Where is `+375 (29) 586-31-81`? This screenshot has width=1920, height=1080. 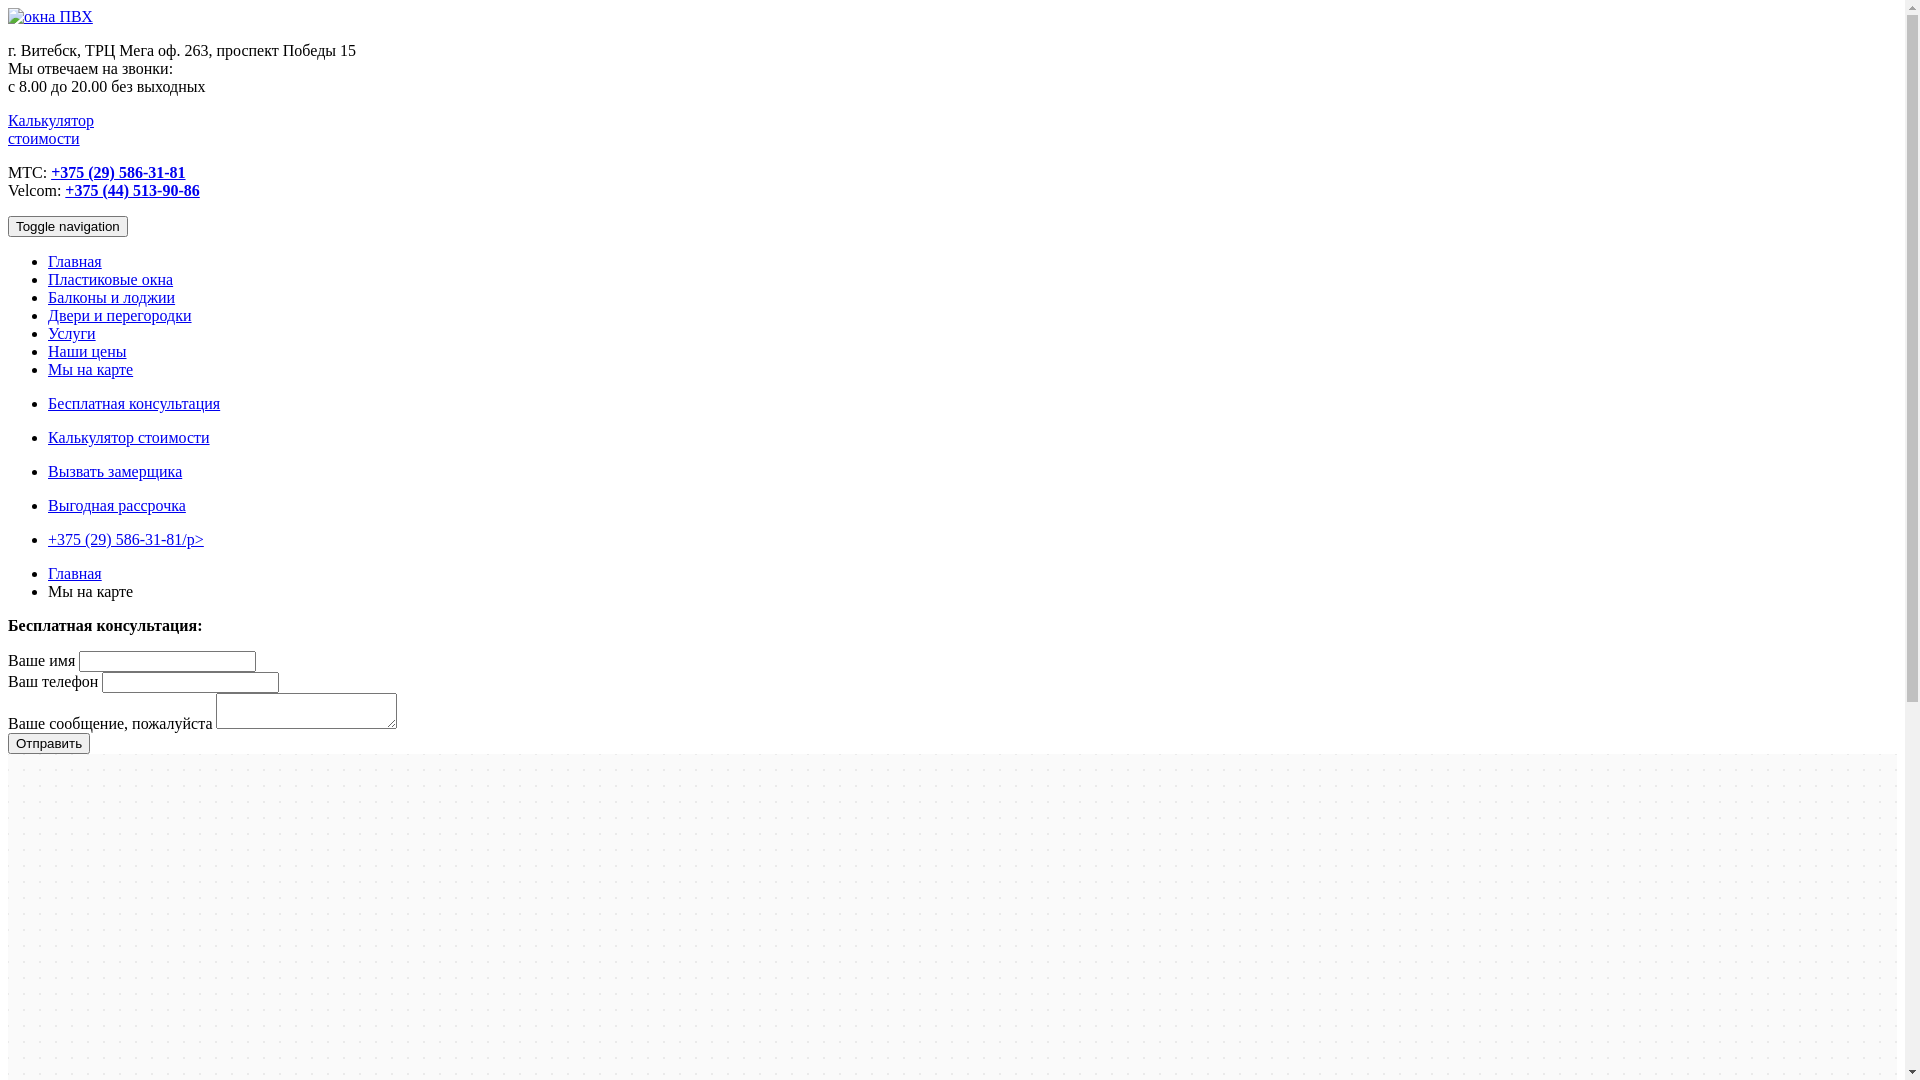
+375 (29) 586-31-81 is located at coordinates (118, 172).